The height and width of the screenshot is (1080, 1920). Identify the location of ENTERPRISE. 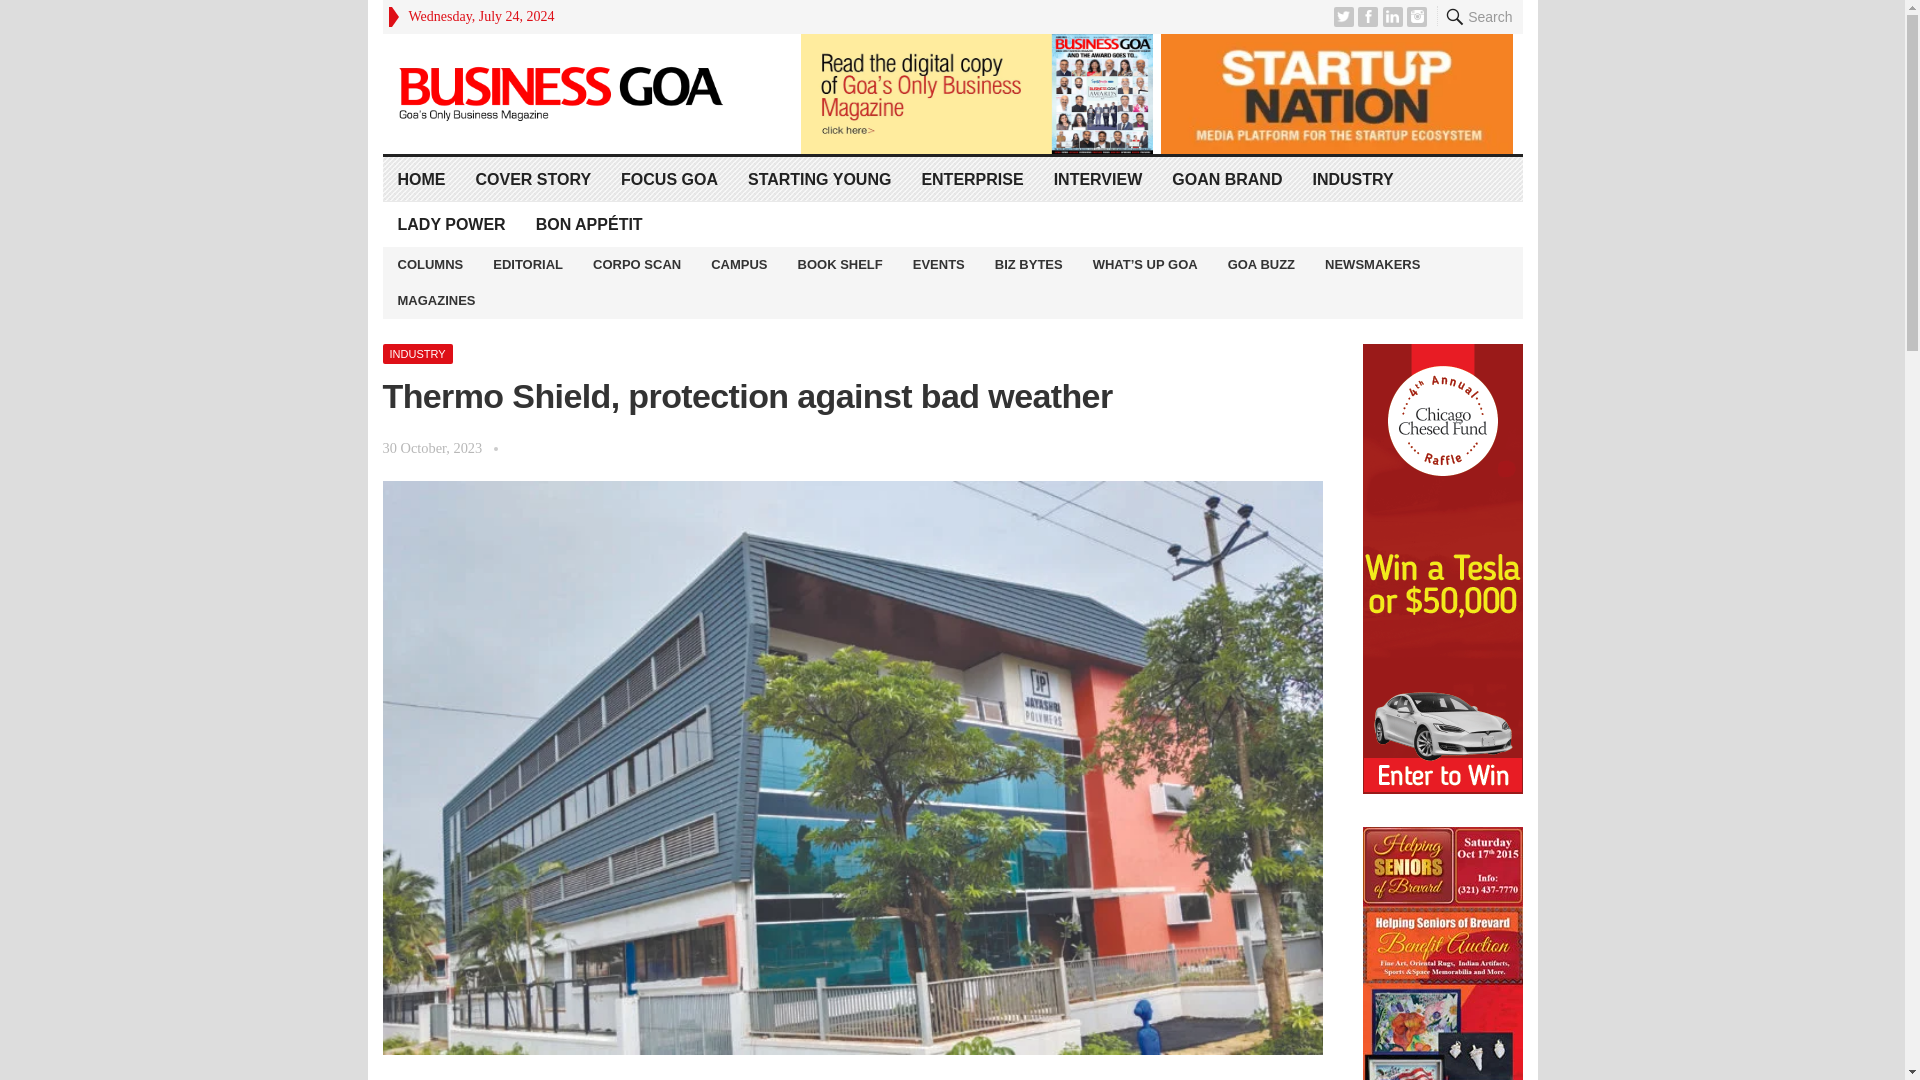
(972, 178).